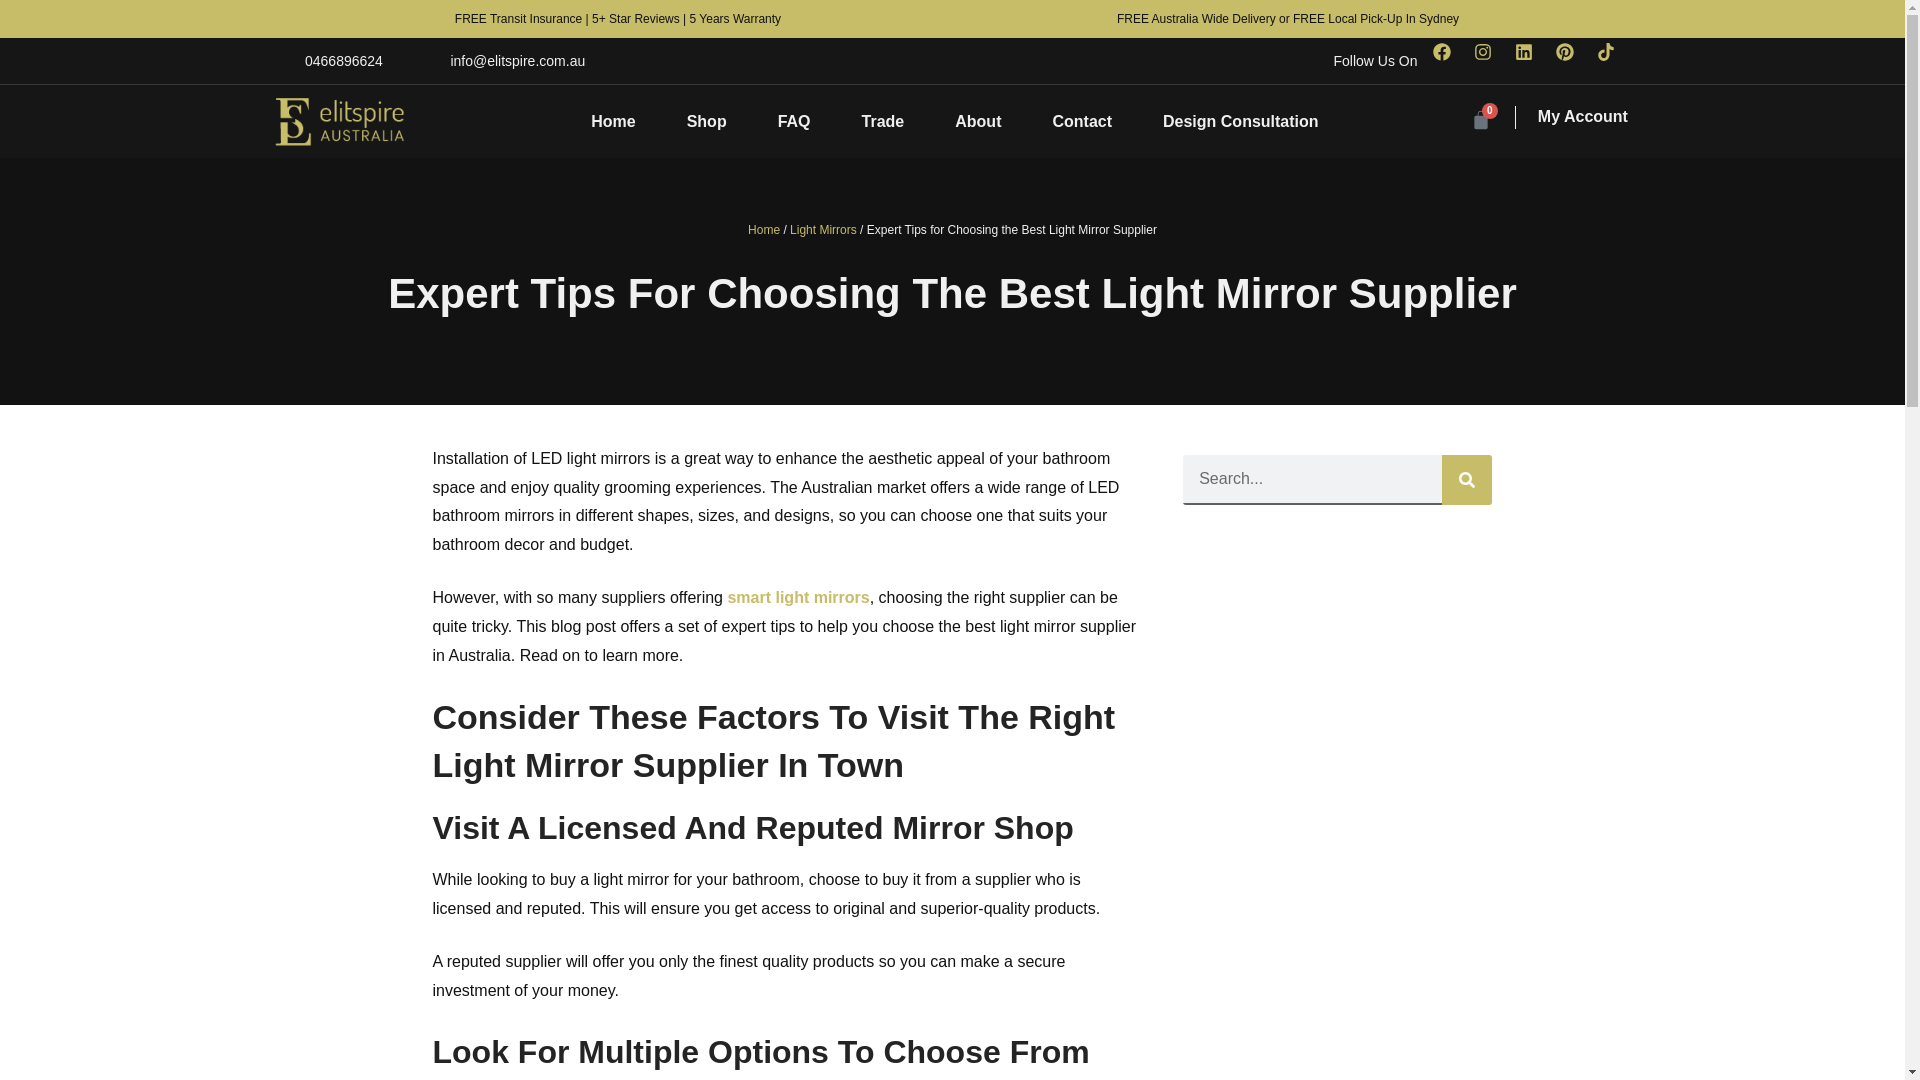  I want to click on About, so click(977, 121).